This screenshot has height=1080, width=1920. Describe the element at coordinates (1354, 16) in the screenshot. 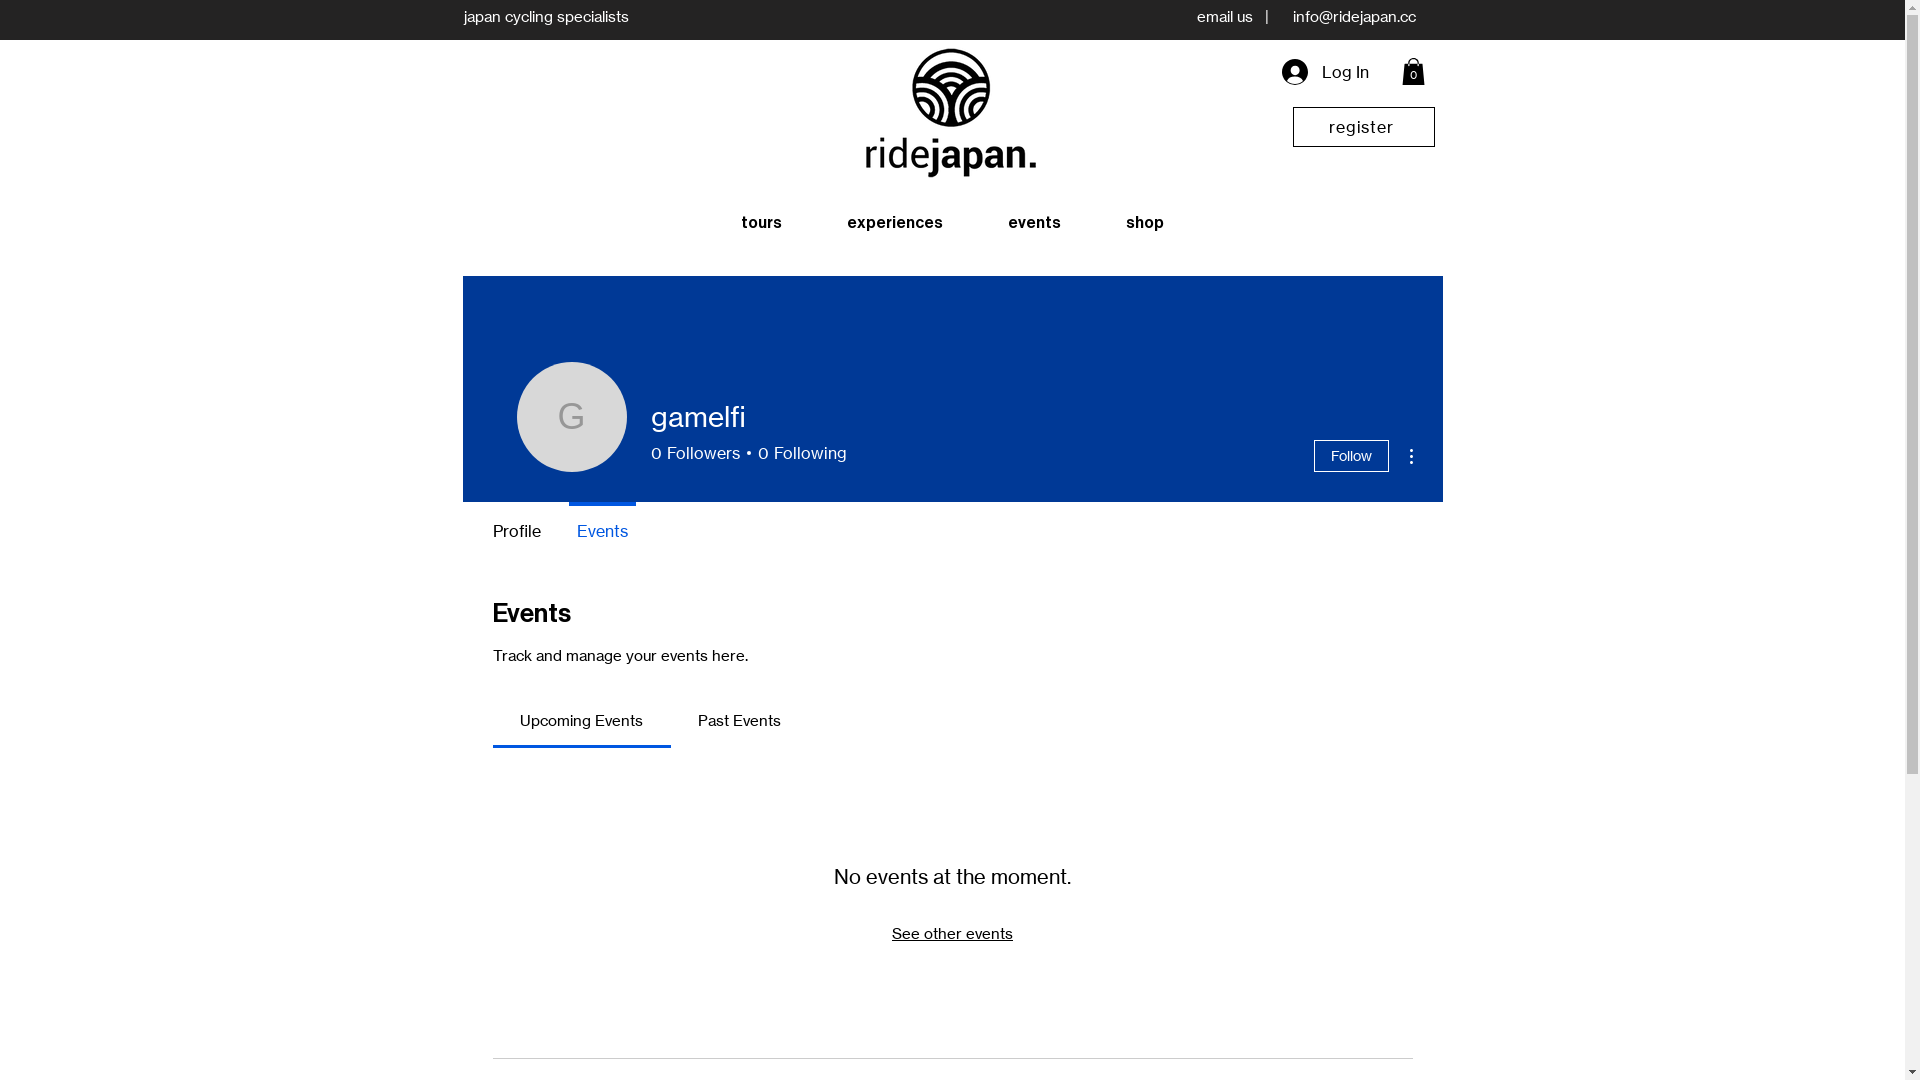

I see `info@ridejapan.cc` at that location.